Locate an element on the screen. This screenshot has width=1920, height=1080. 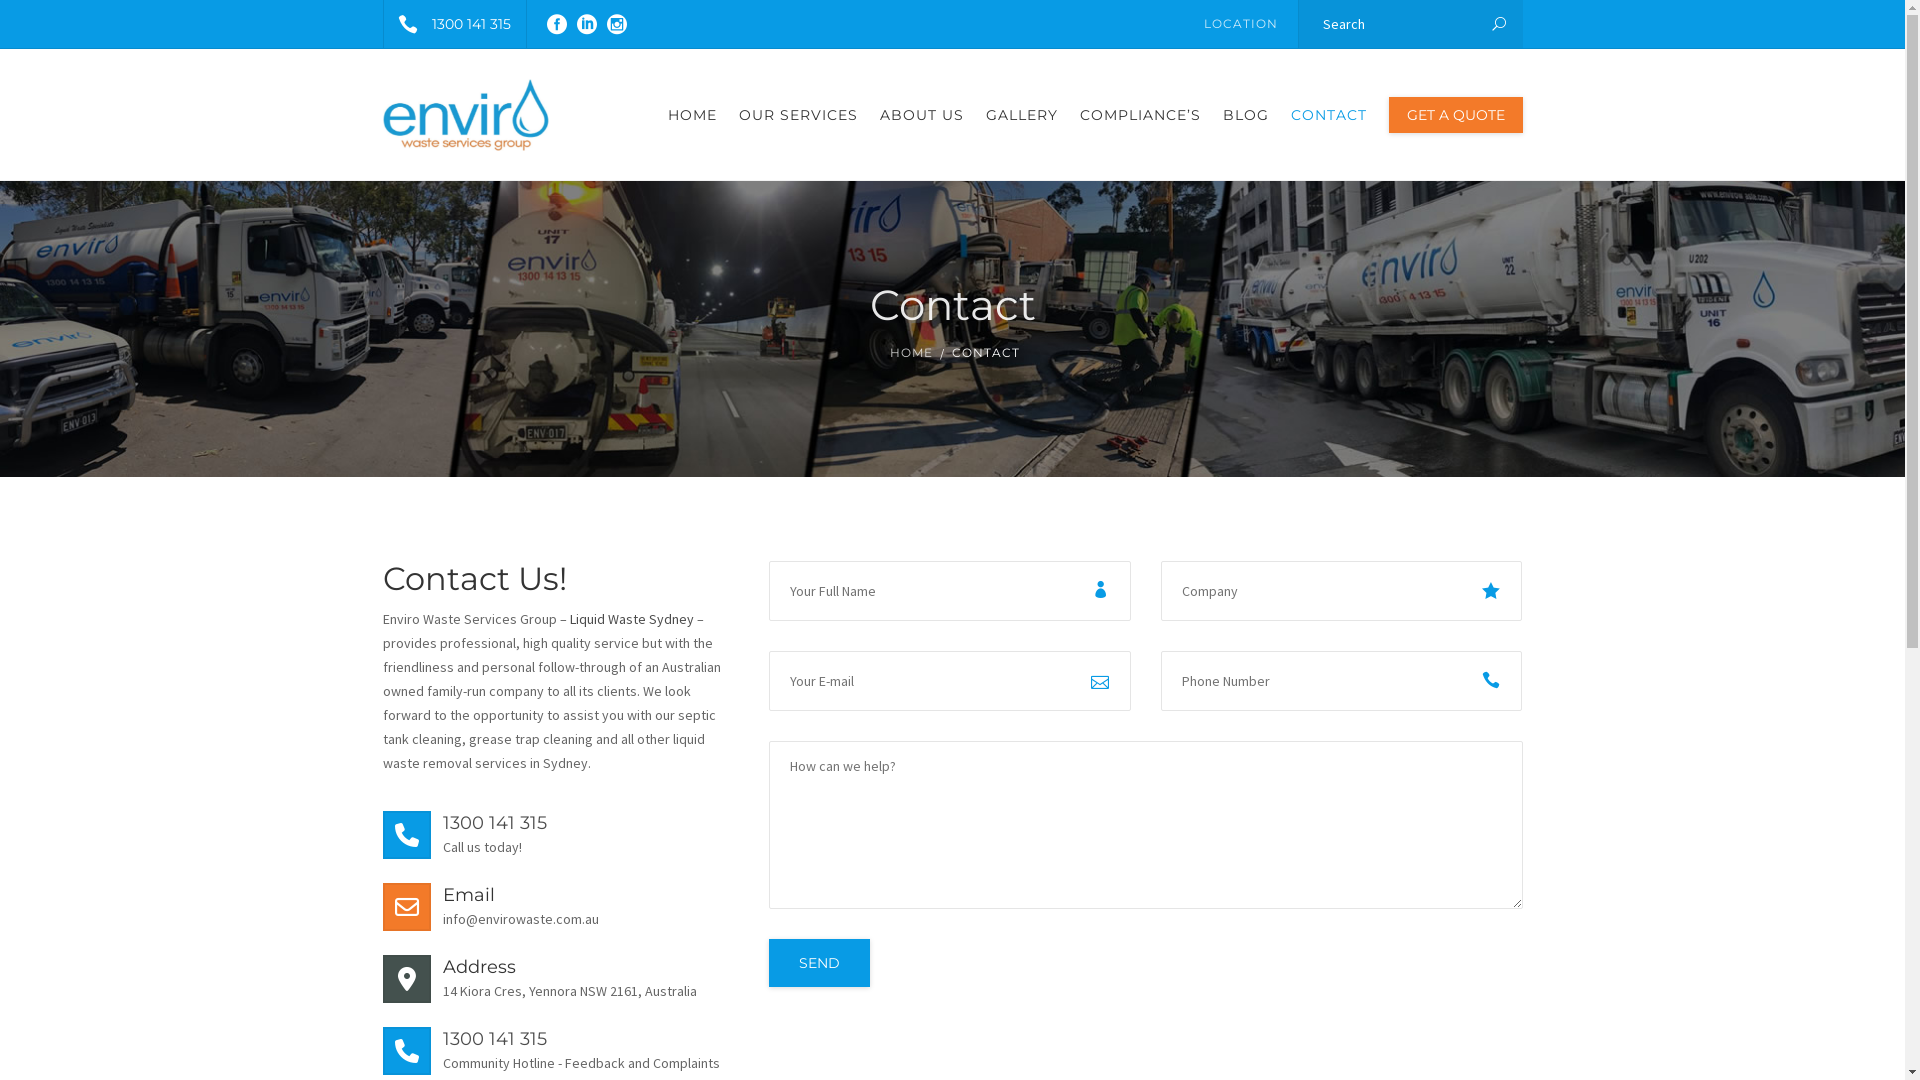
LOCATION is located at coordinates (1246, 24).